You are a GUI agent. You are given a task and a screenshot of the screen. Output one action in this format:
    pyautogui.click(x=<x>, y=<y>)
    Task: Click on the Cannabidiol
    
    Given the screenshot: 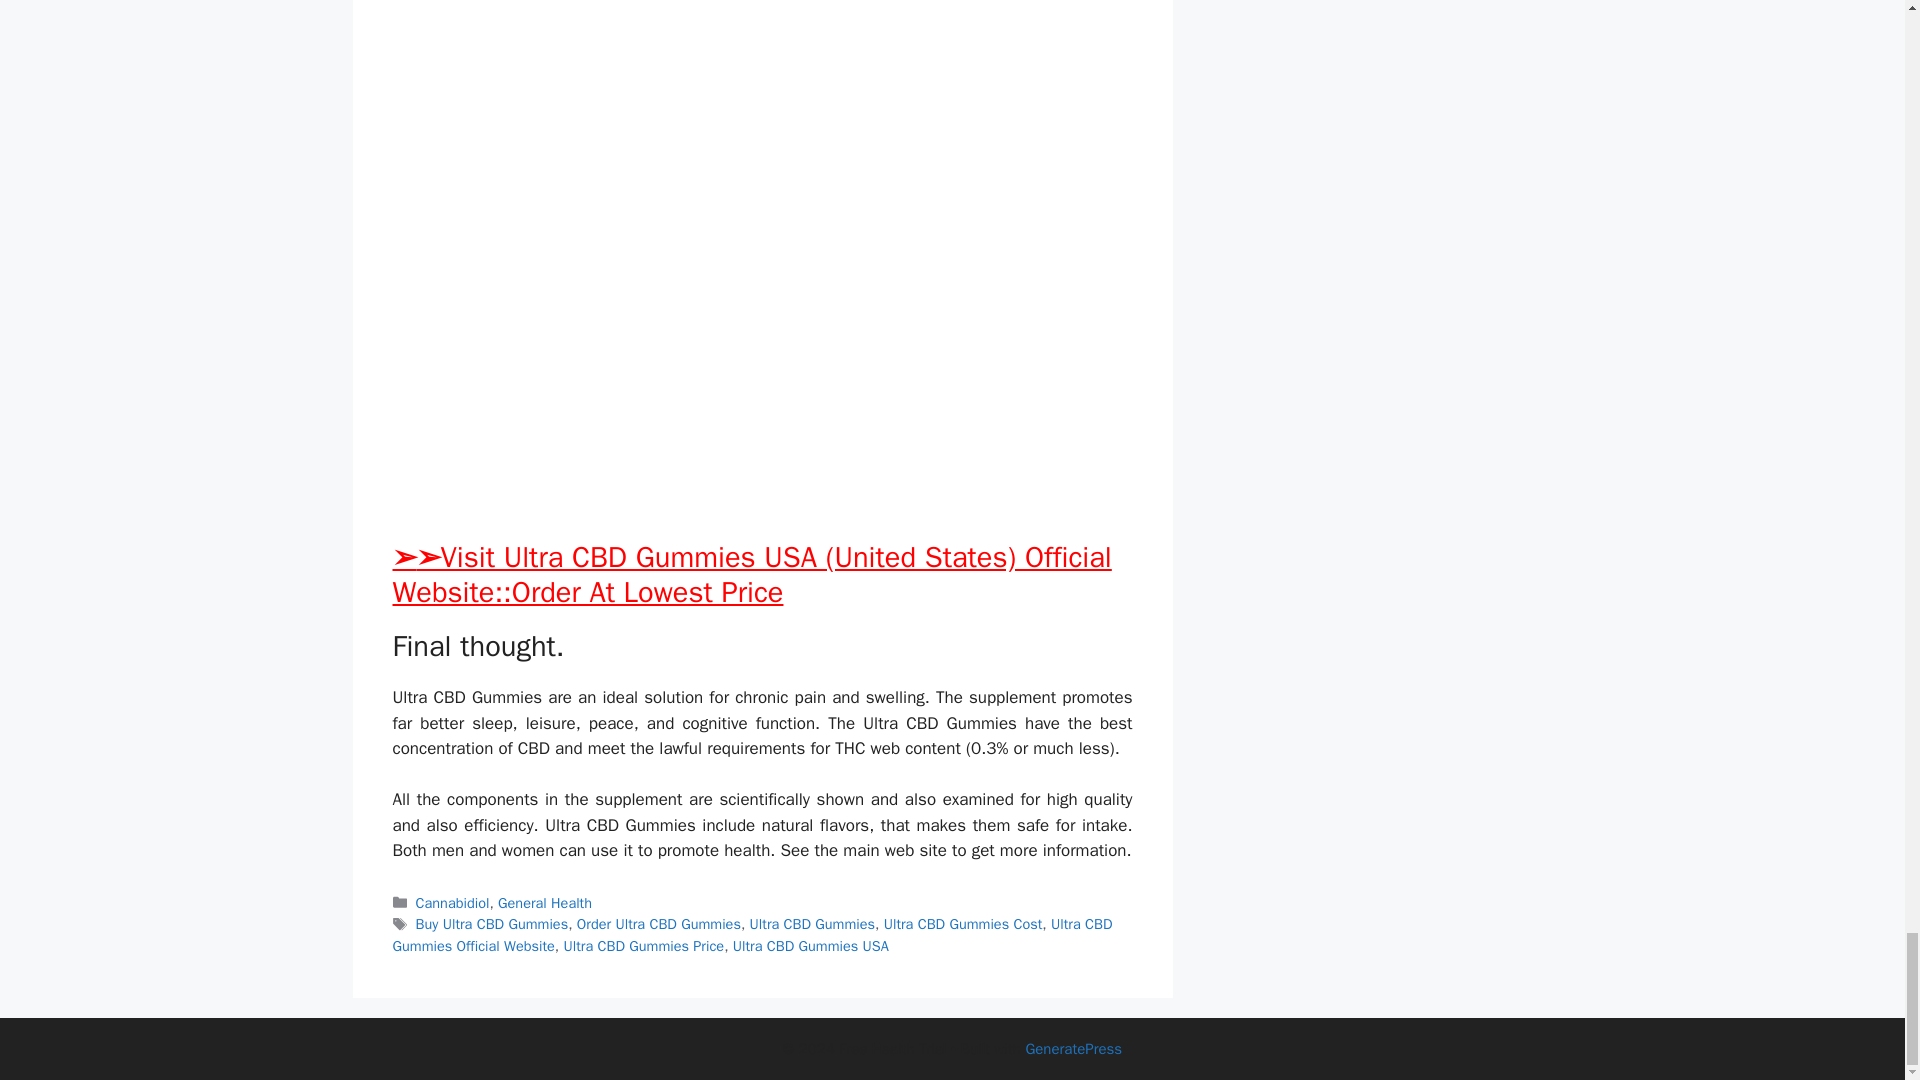 What is the action you would take?
    pyautogui.click(x=452, y=902)
    